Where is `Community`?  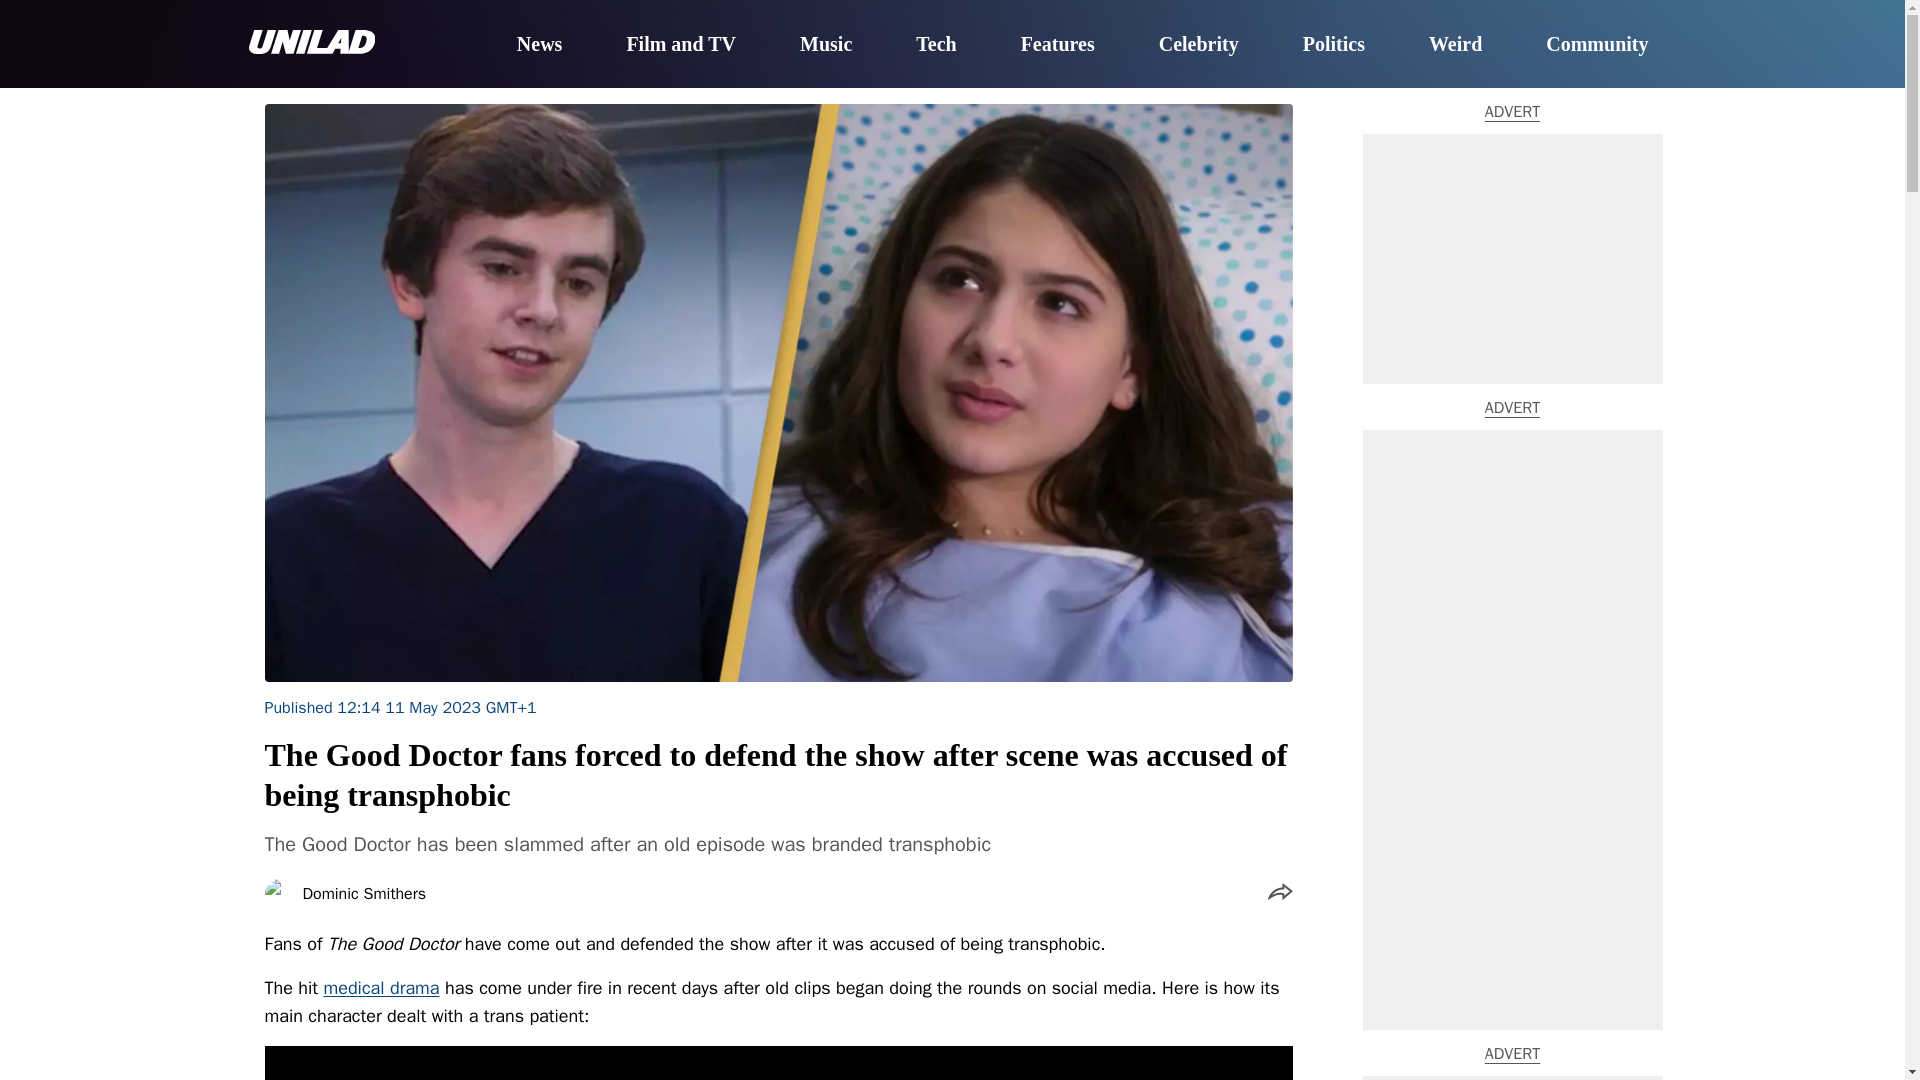
Community is located at coordinates (1596, 45).